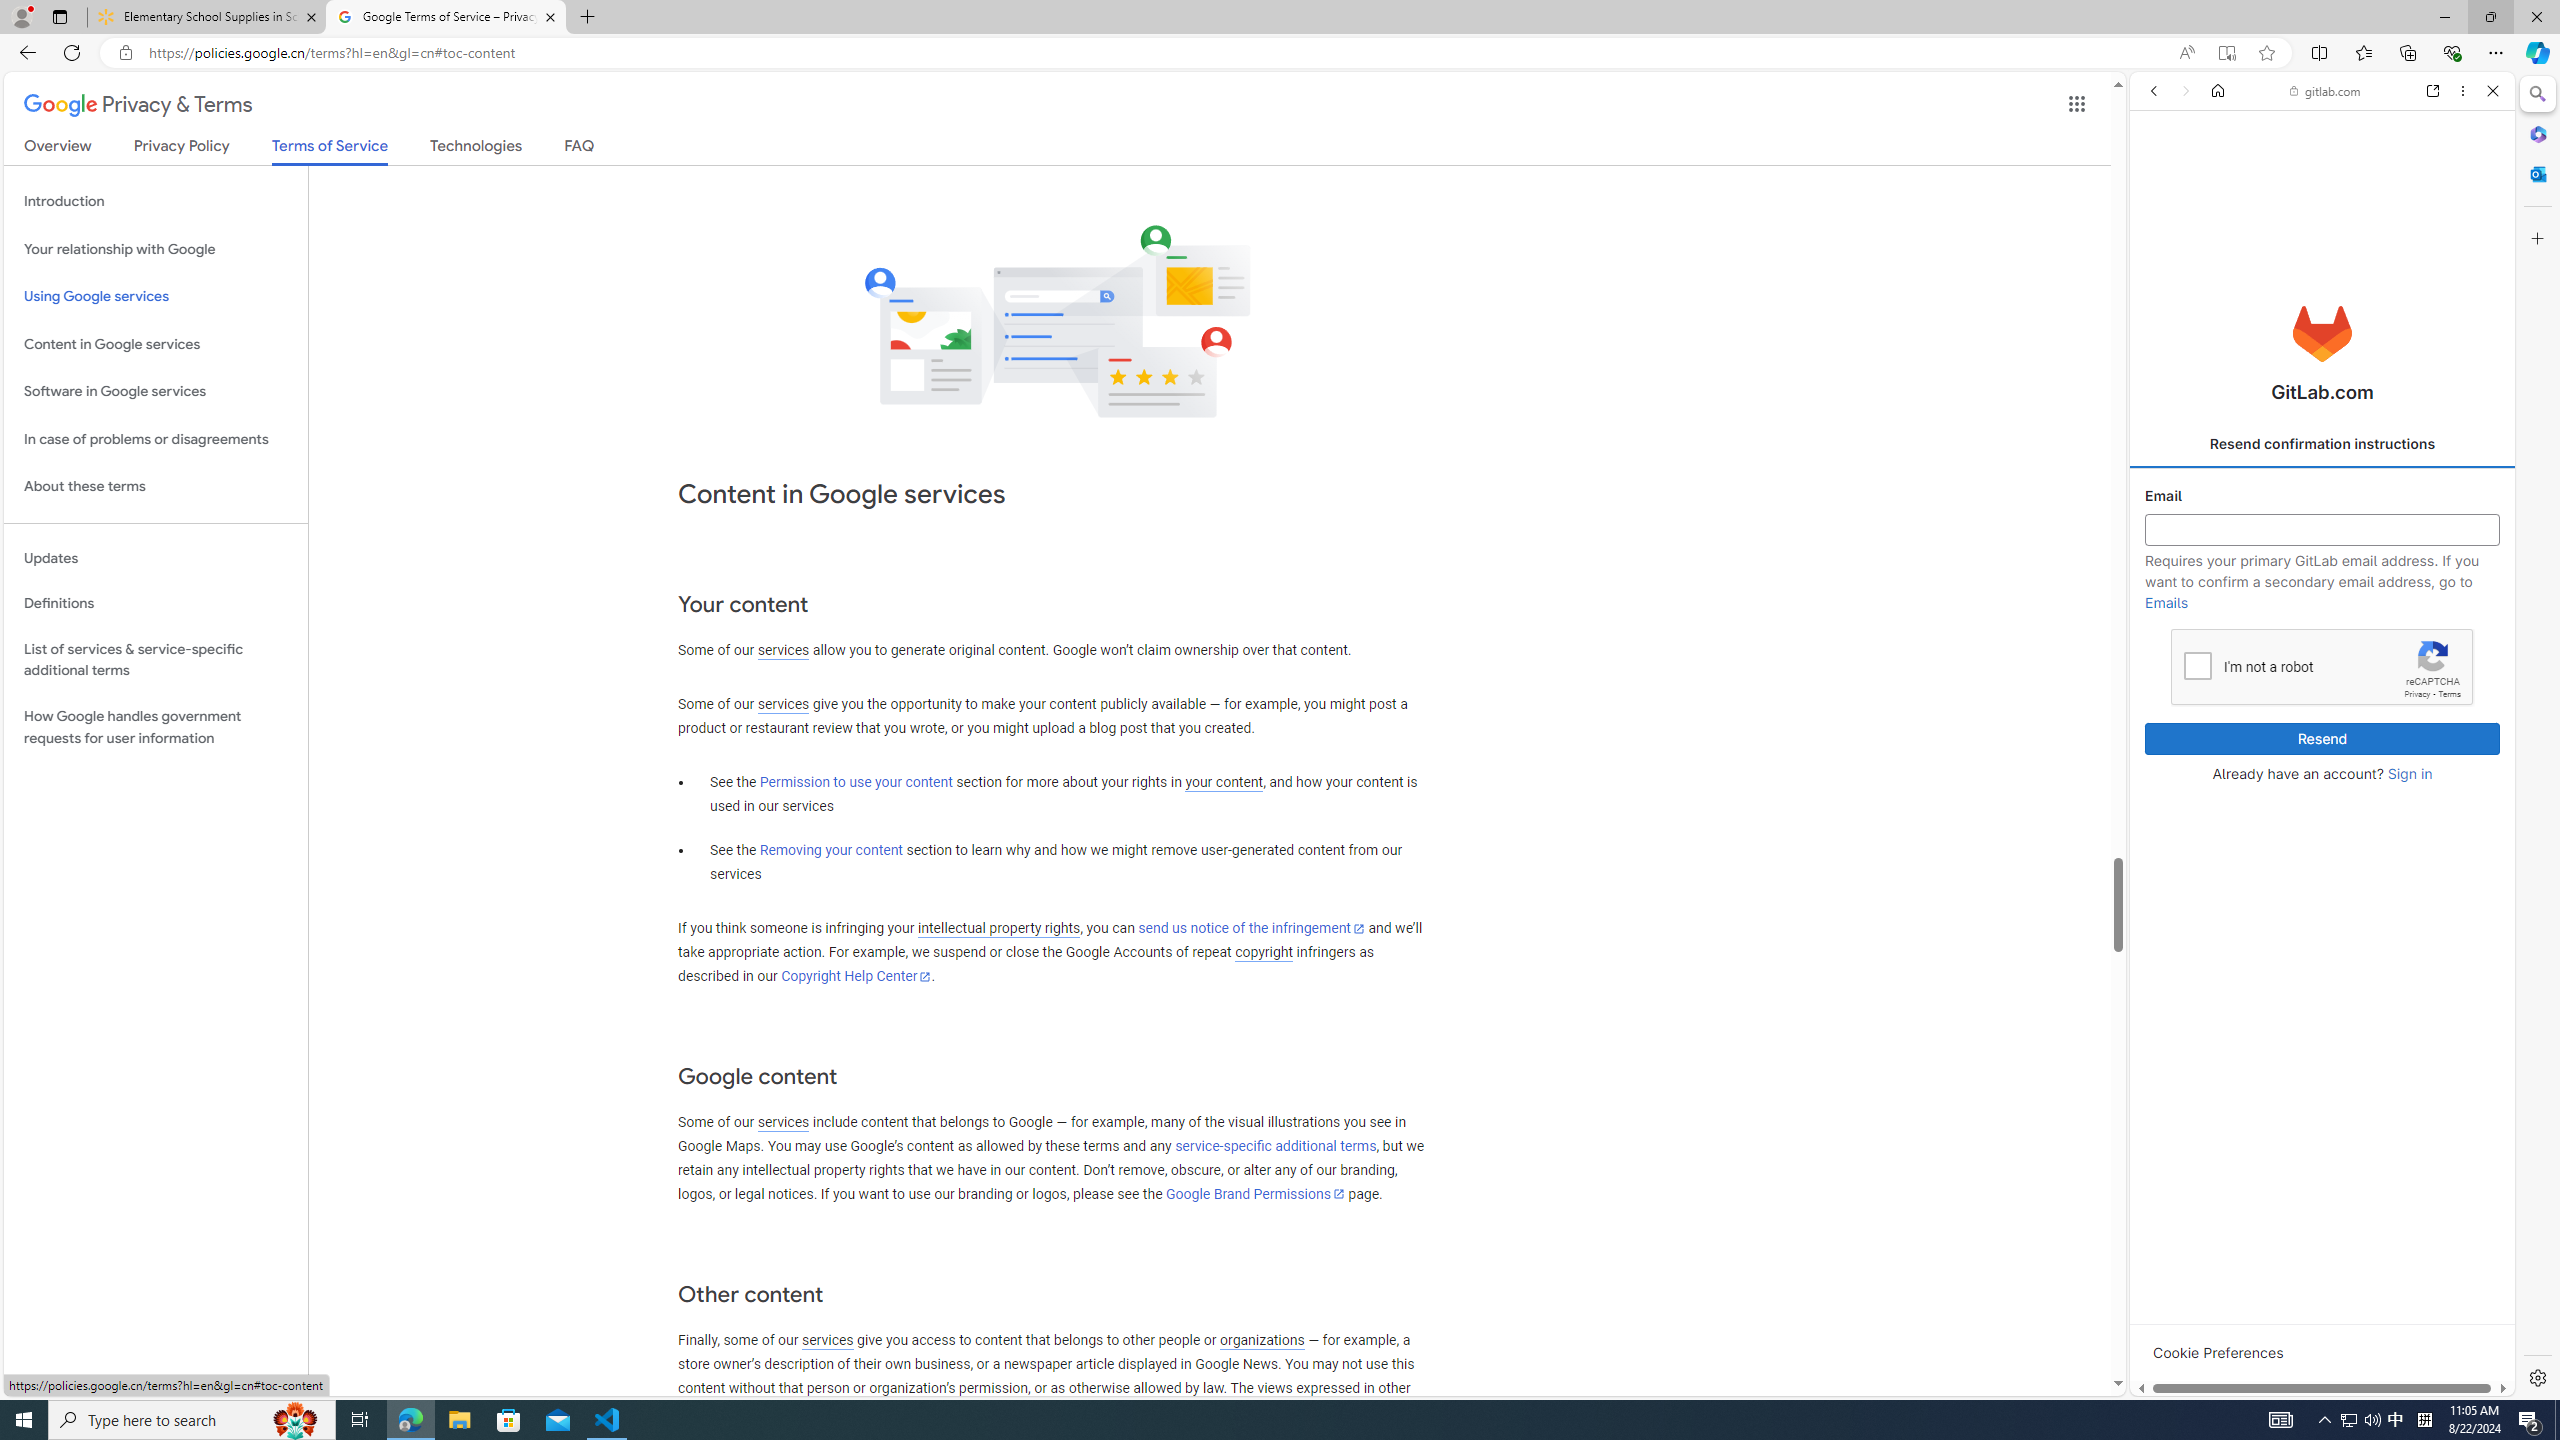 This screenshot has width=2560, height=1440. What do you see at coordinates (2154, 90) in the screenshot?
I see `Back` at bounding box center [2154, 90].